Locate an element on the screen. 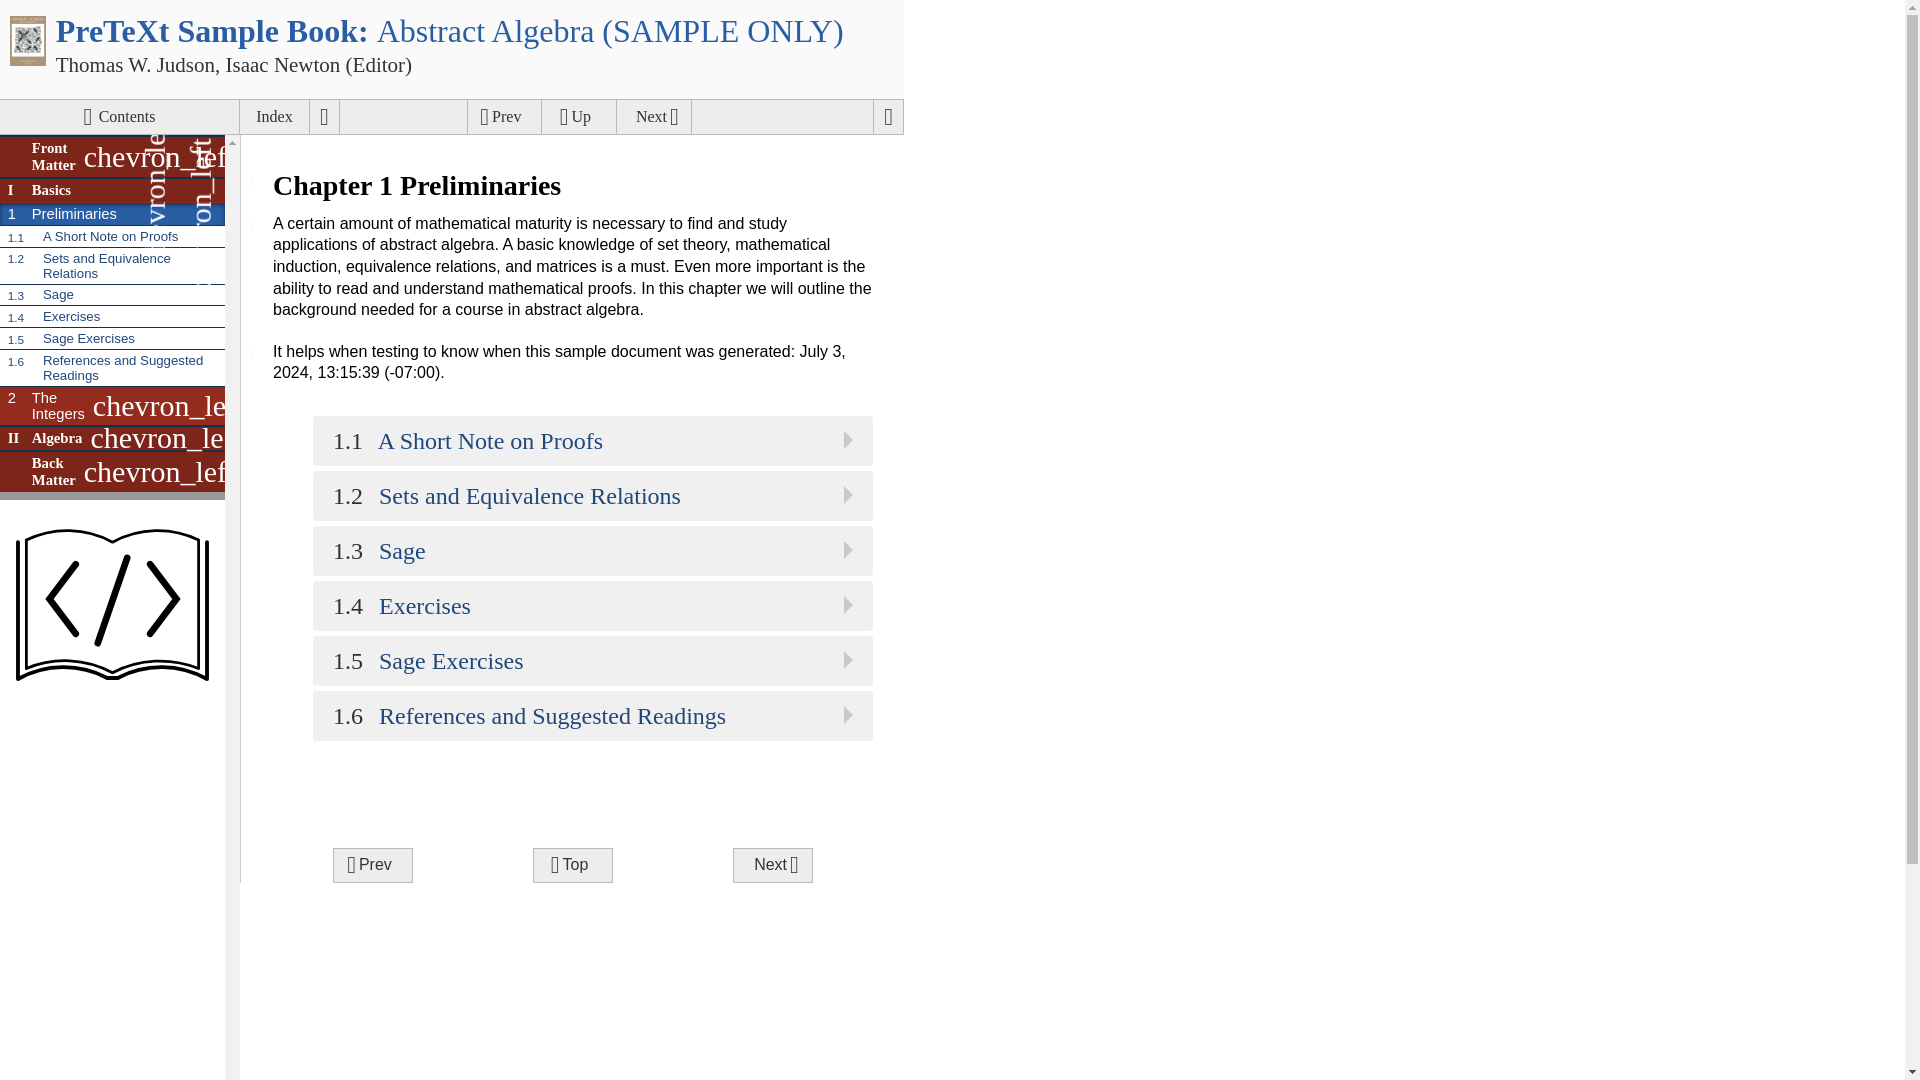 Image resolution: width=1920 pixels, height=1080 pixels. Index is located at coordinates (112, 295).